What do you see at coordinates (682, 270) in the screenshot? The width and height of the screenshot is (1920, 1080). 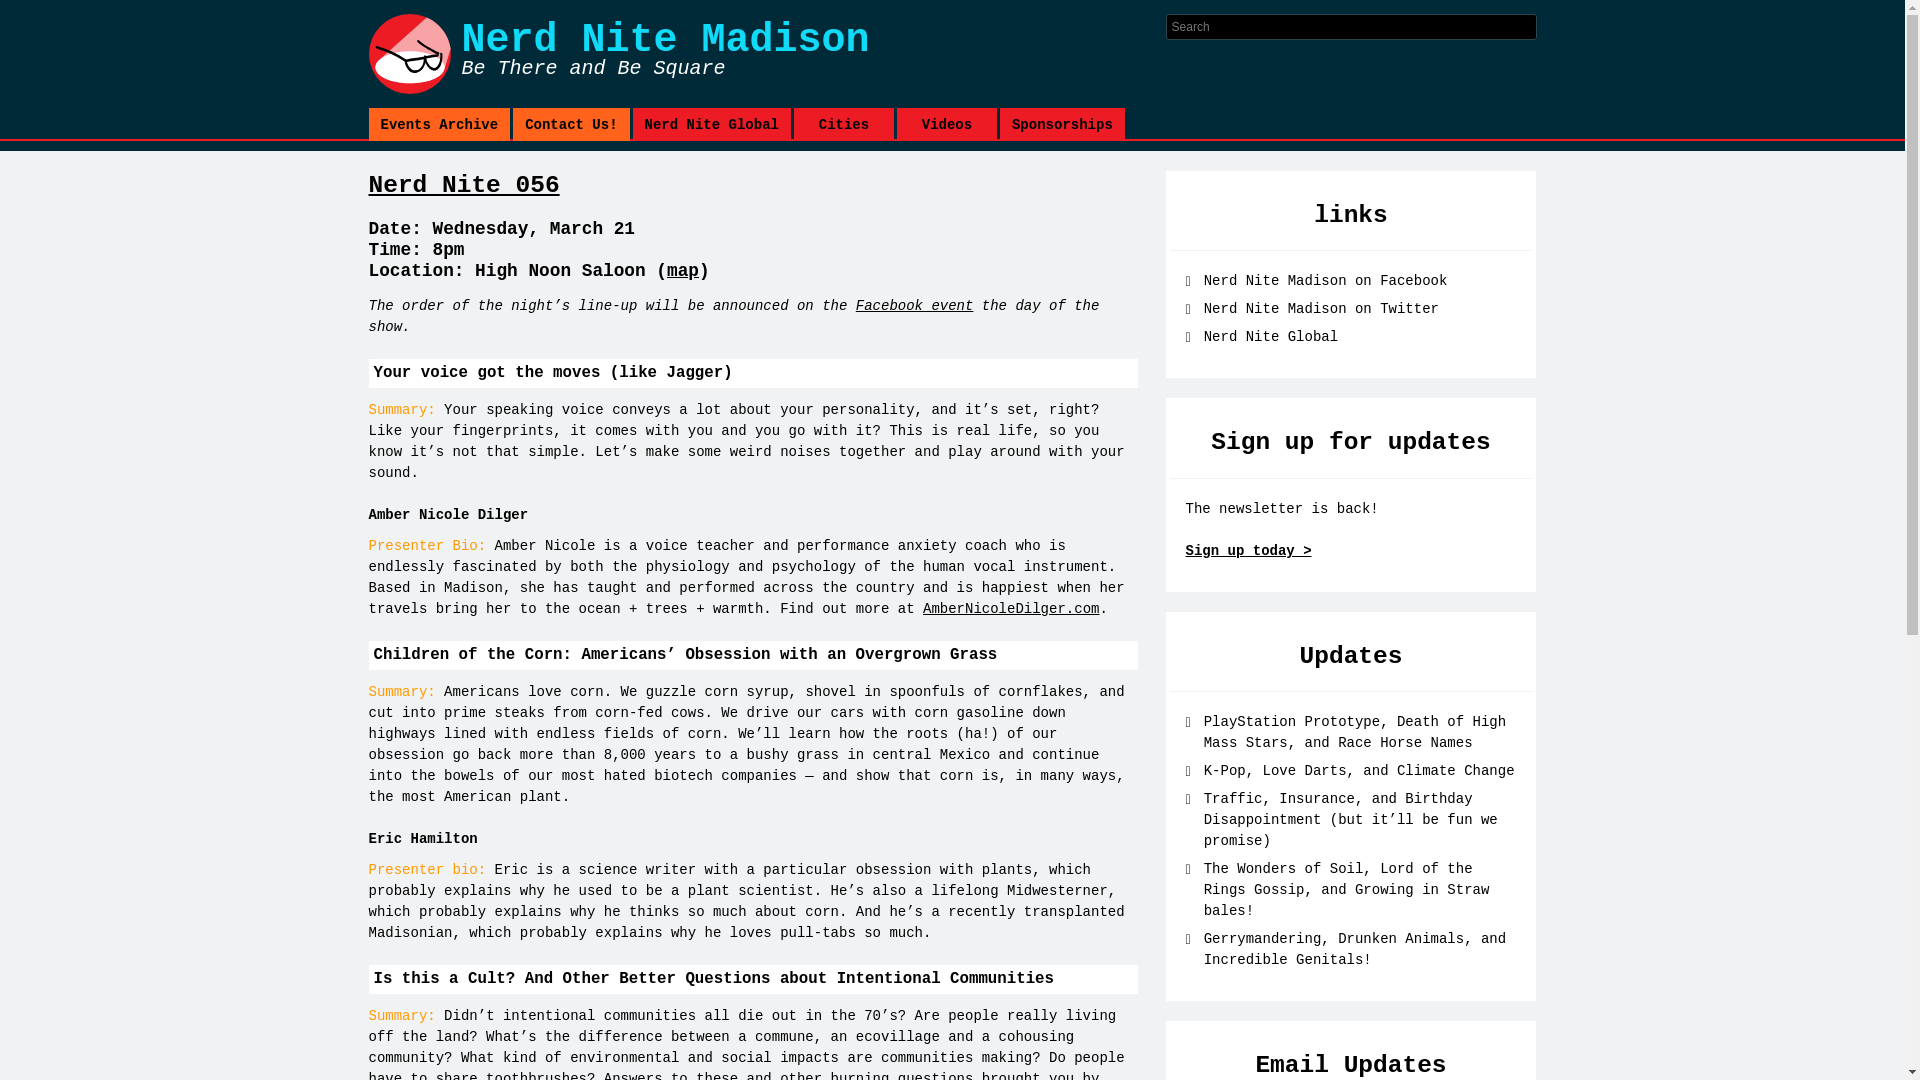 I see `map` at bounding box center [682, 270].